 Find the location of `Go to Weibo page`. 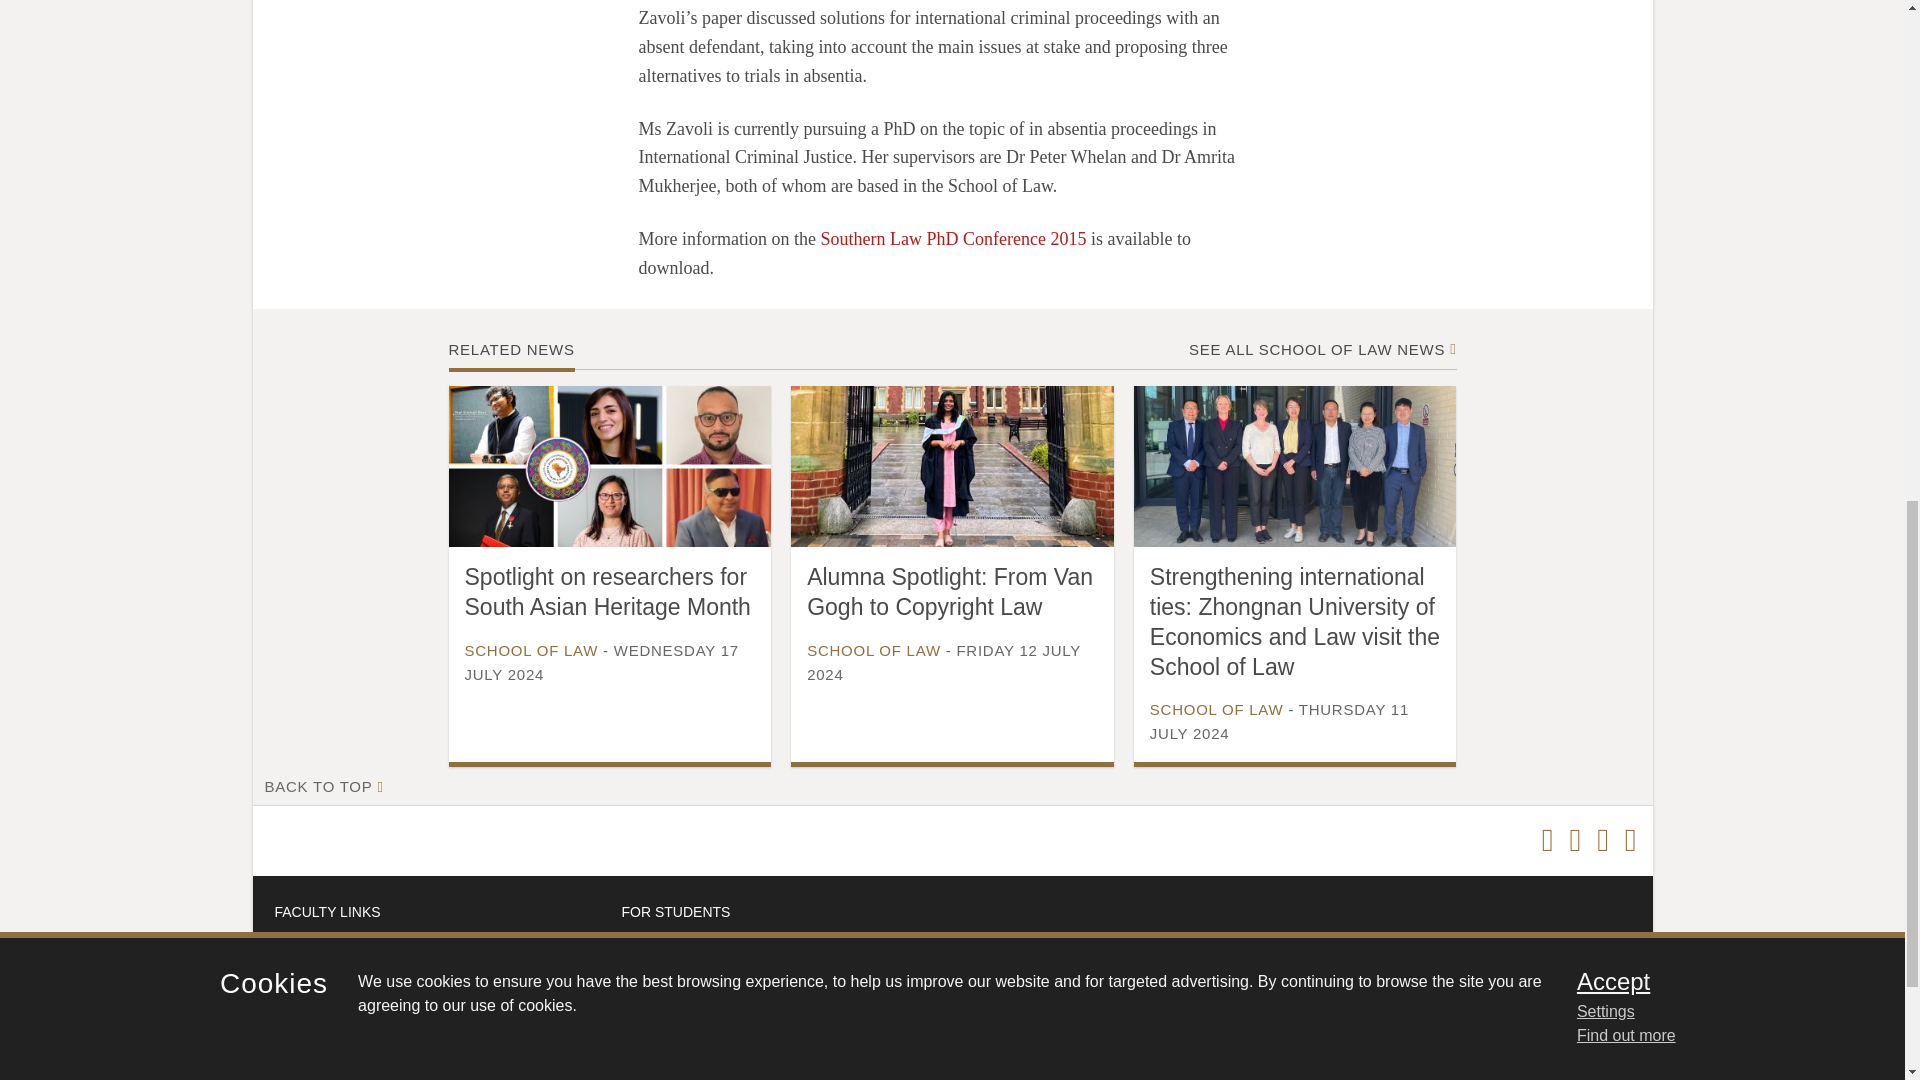

Go to Weibo page is located at coordinates (1602, 841).